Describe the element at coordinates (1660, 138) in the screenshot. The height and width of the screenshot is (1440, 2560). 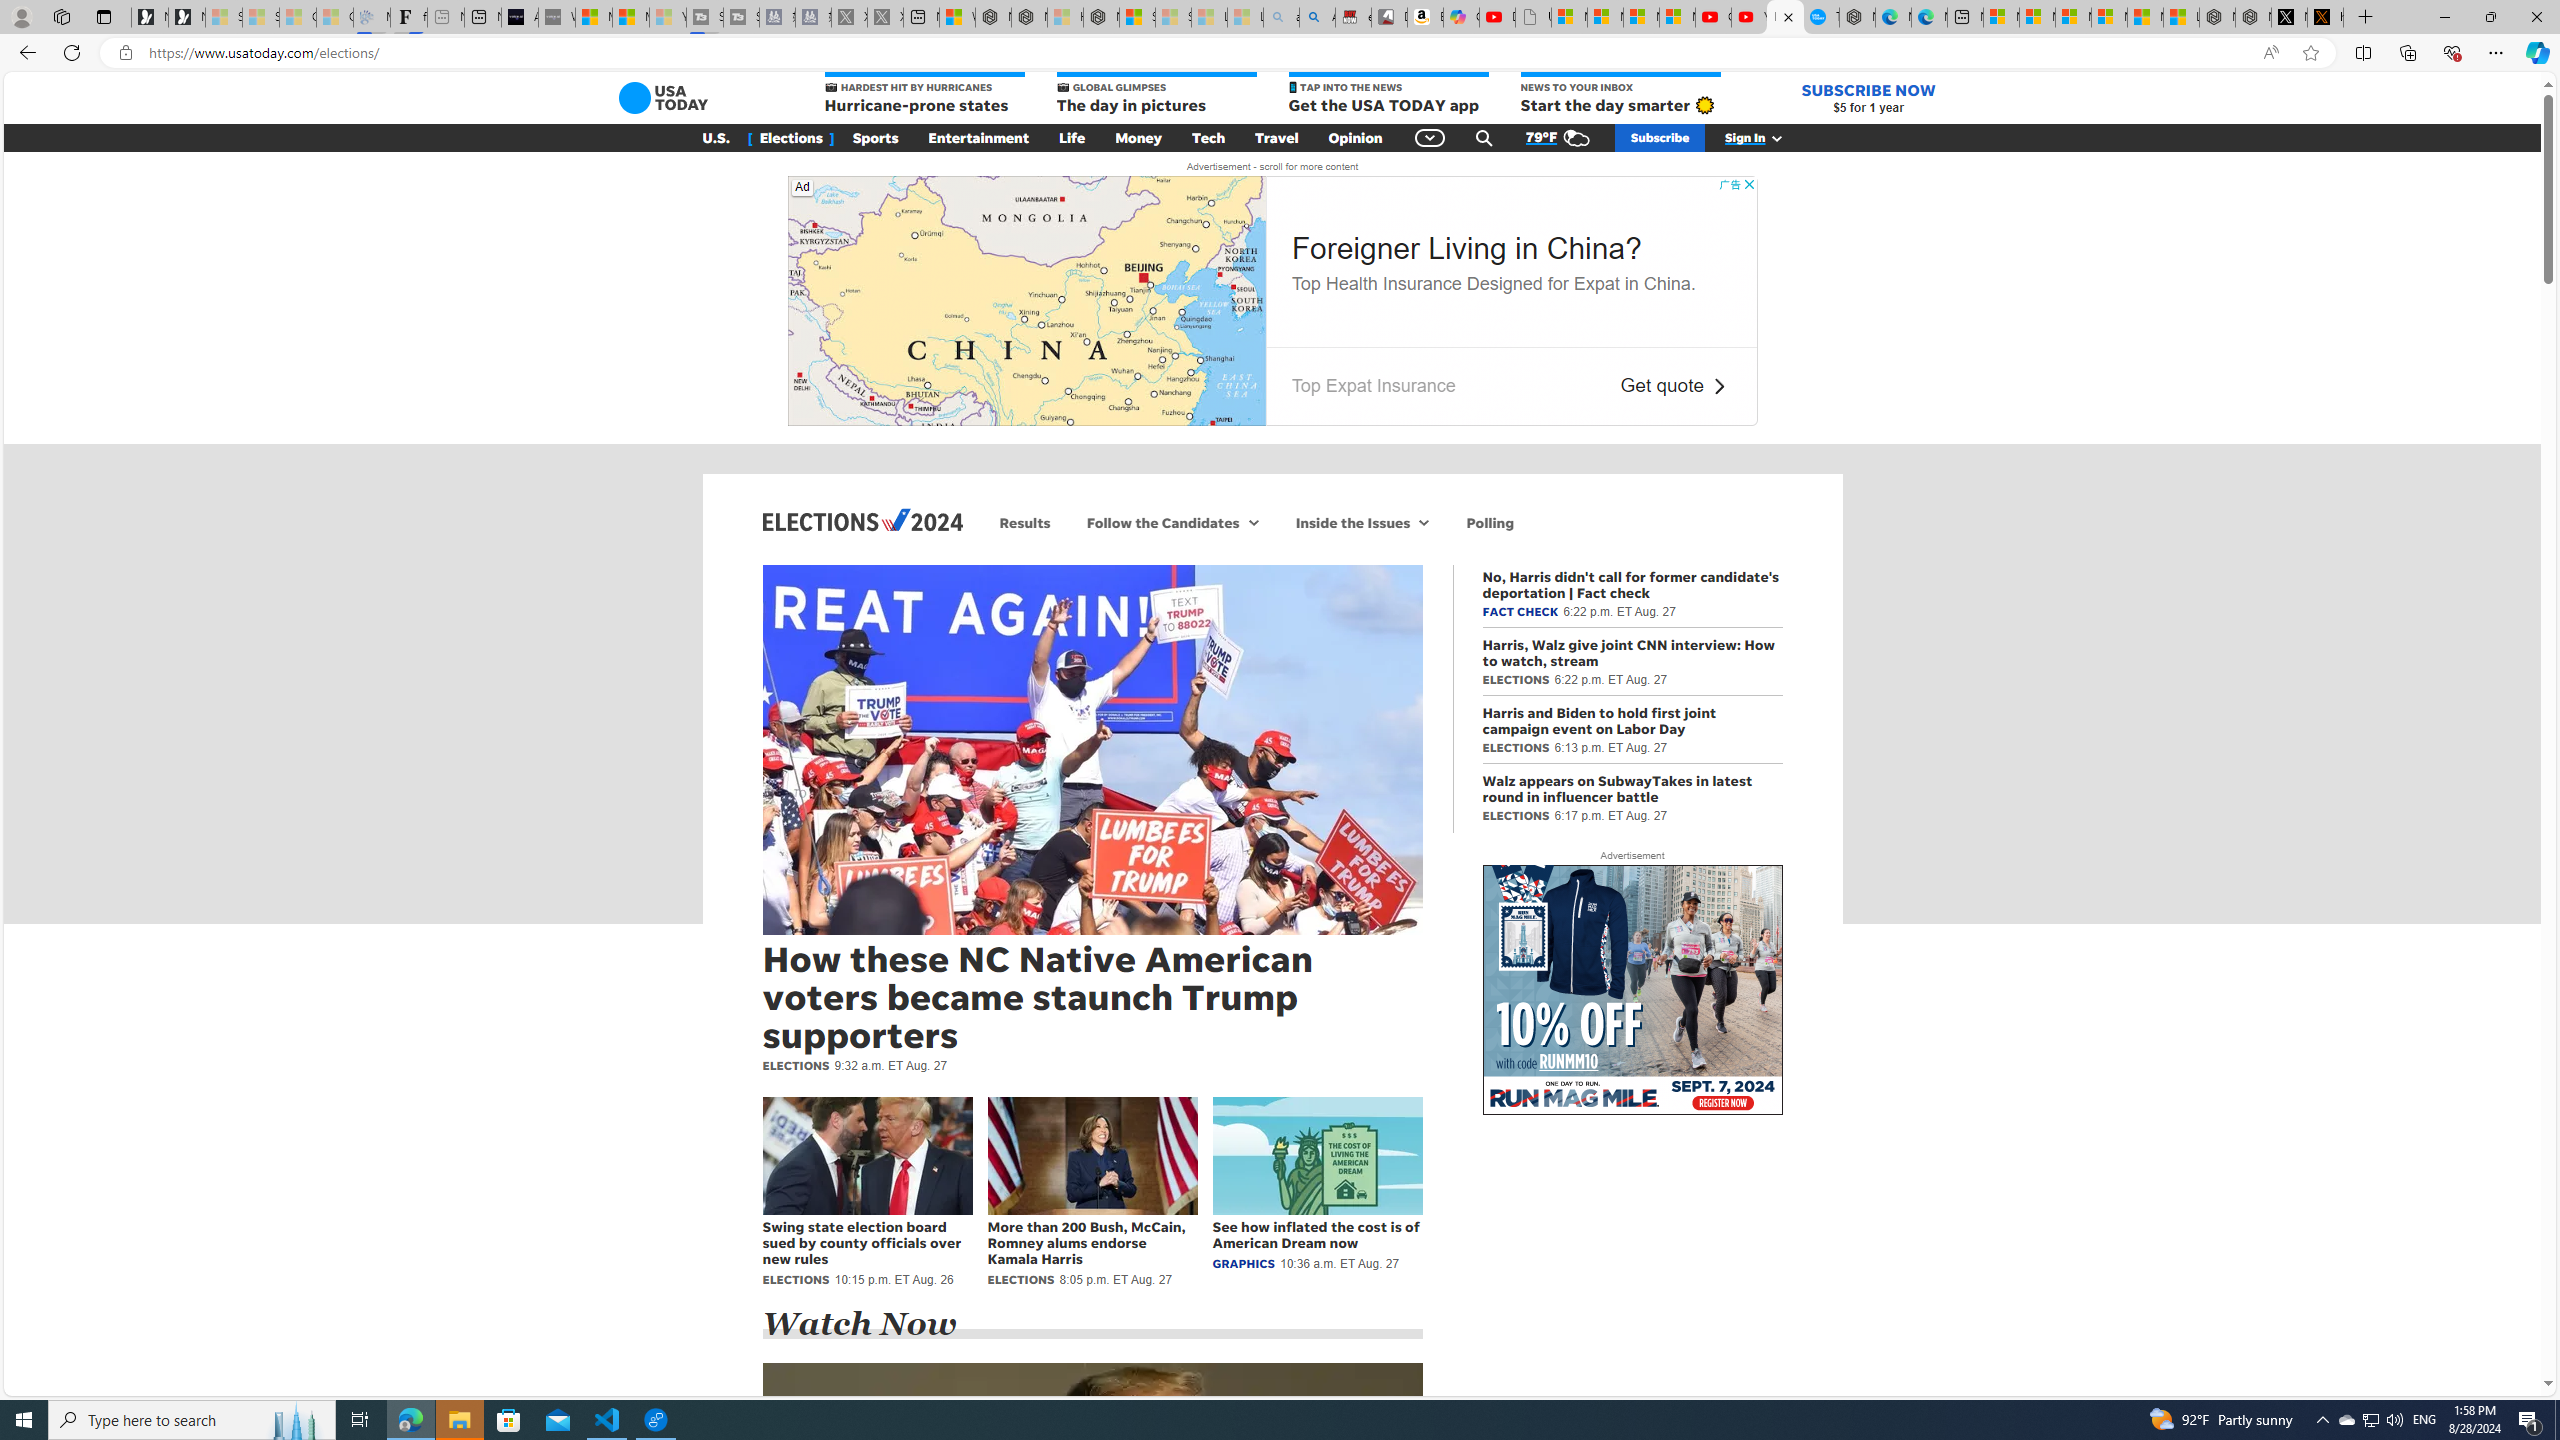
I see `Subscribe` at that location.